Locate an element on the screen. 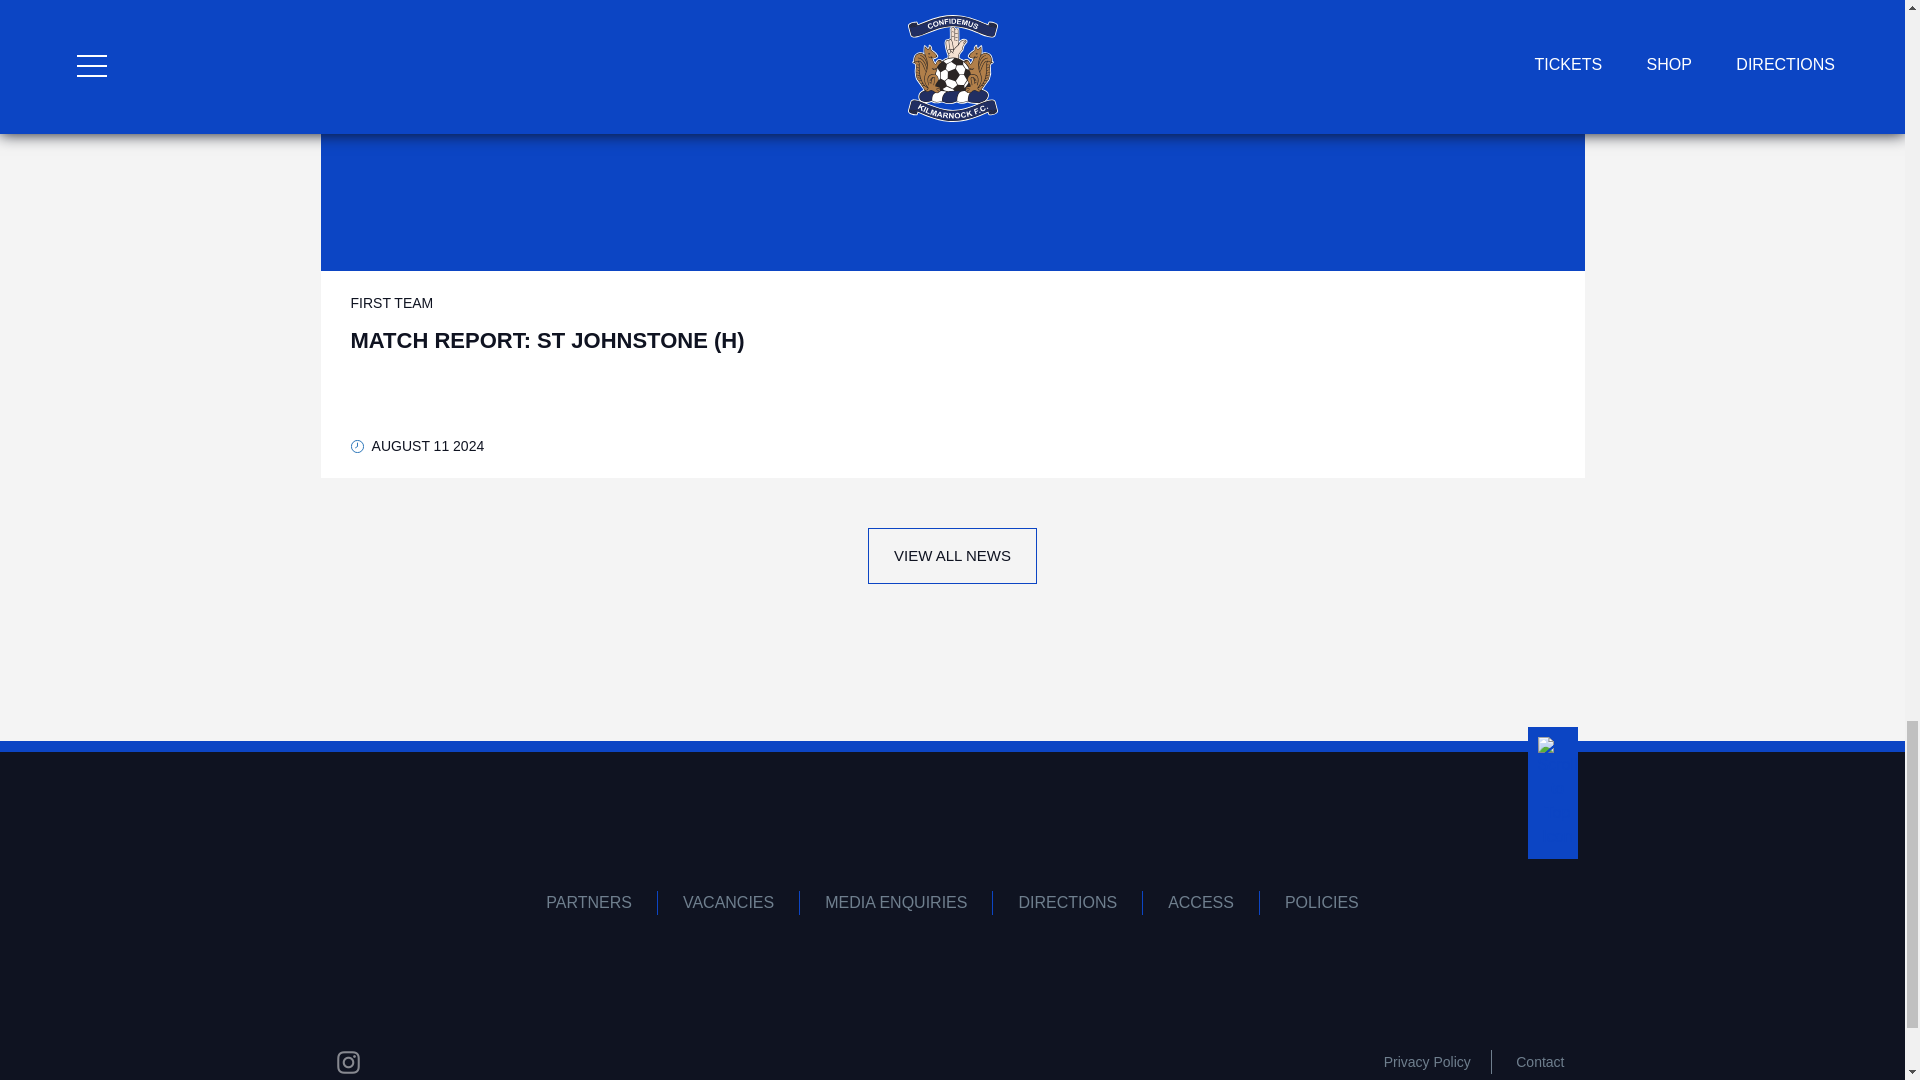  POLICIES is located at coordinates (1322, 902).